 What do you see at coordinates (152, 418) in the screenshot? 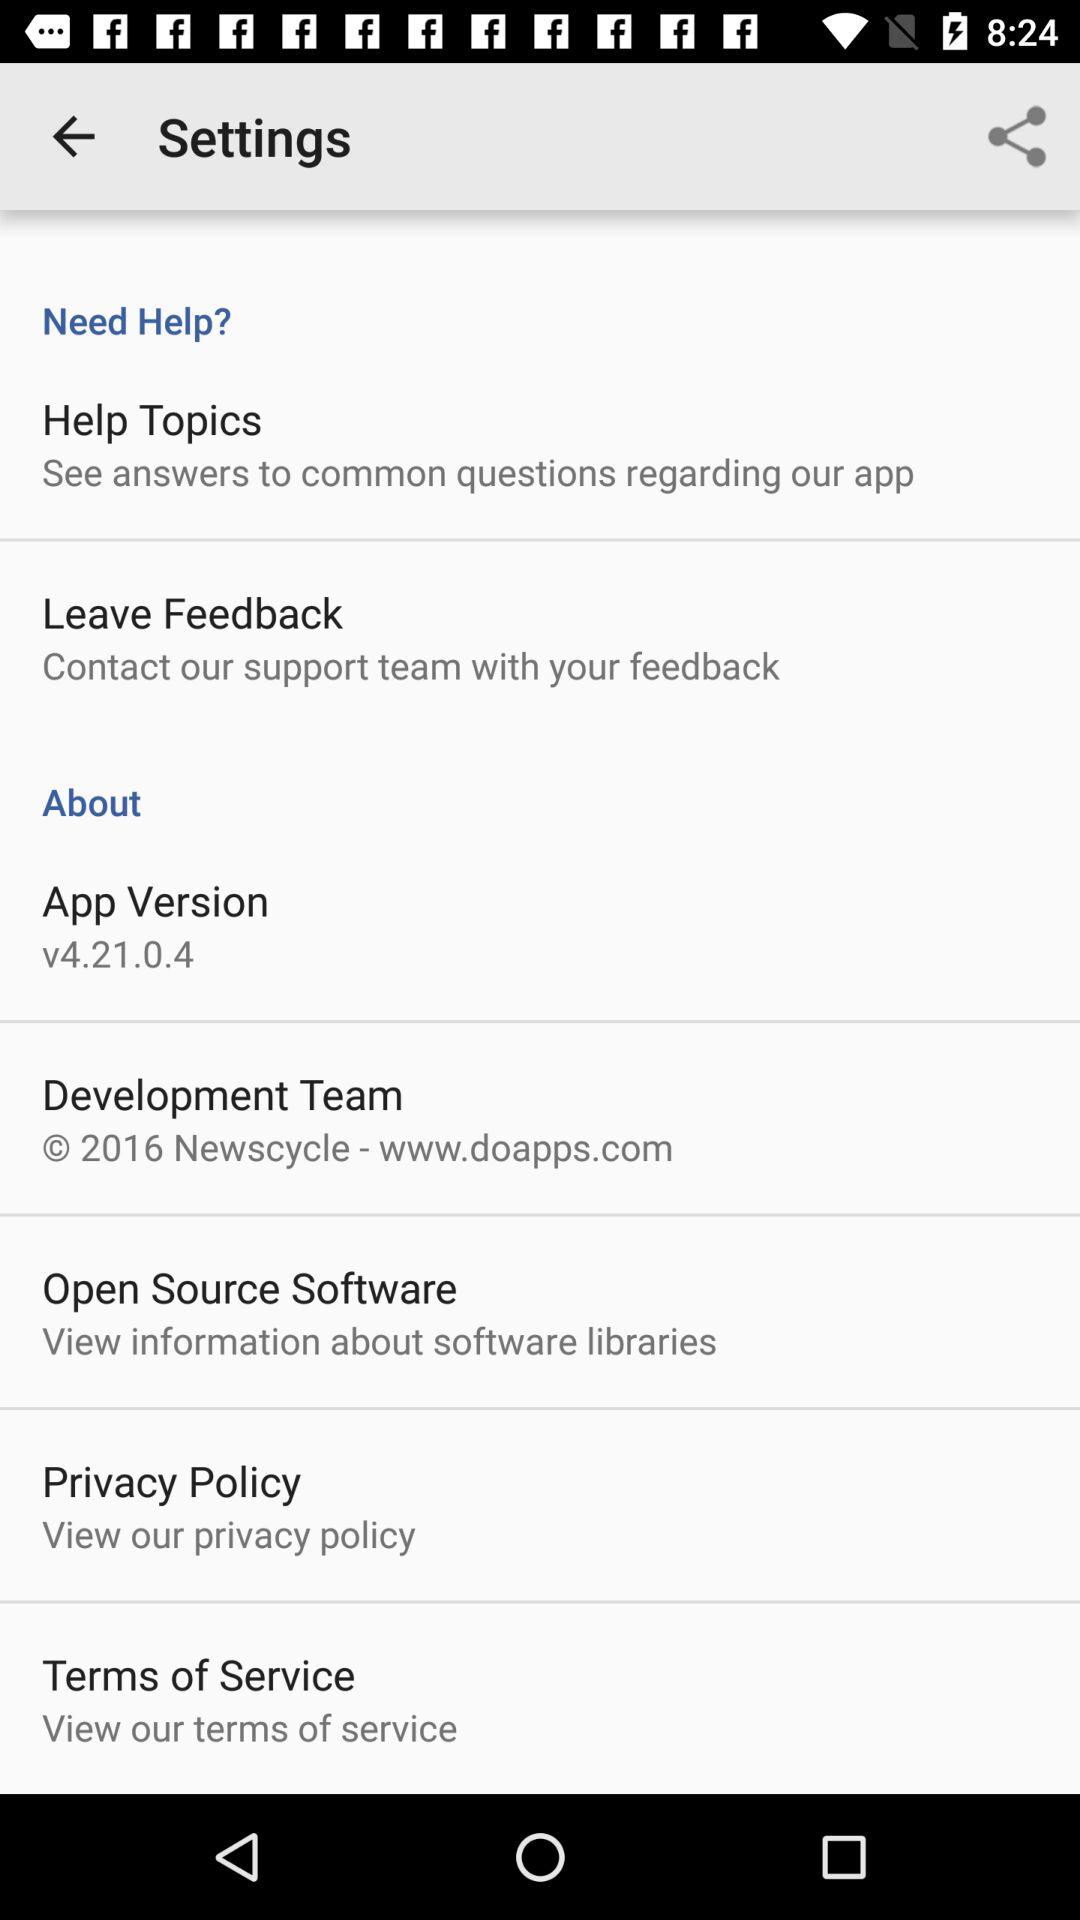
I see `scroll until the help topics` at bounding box center [152, 418].